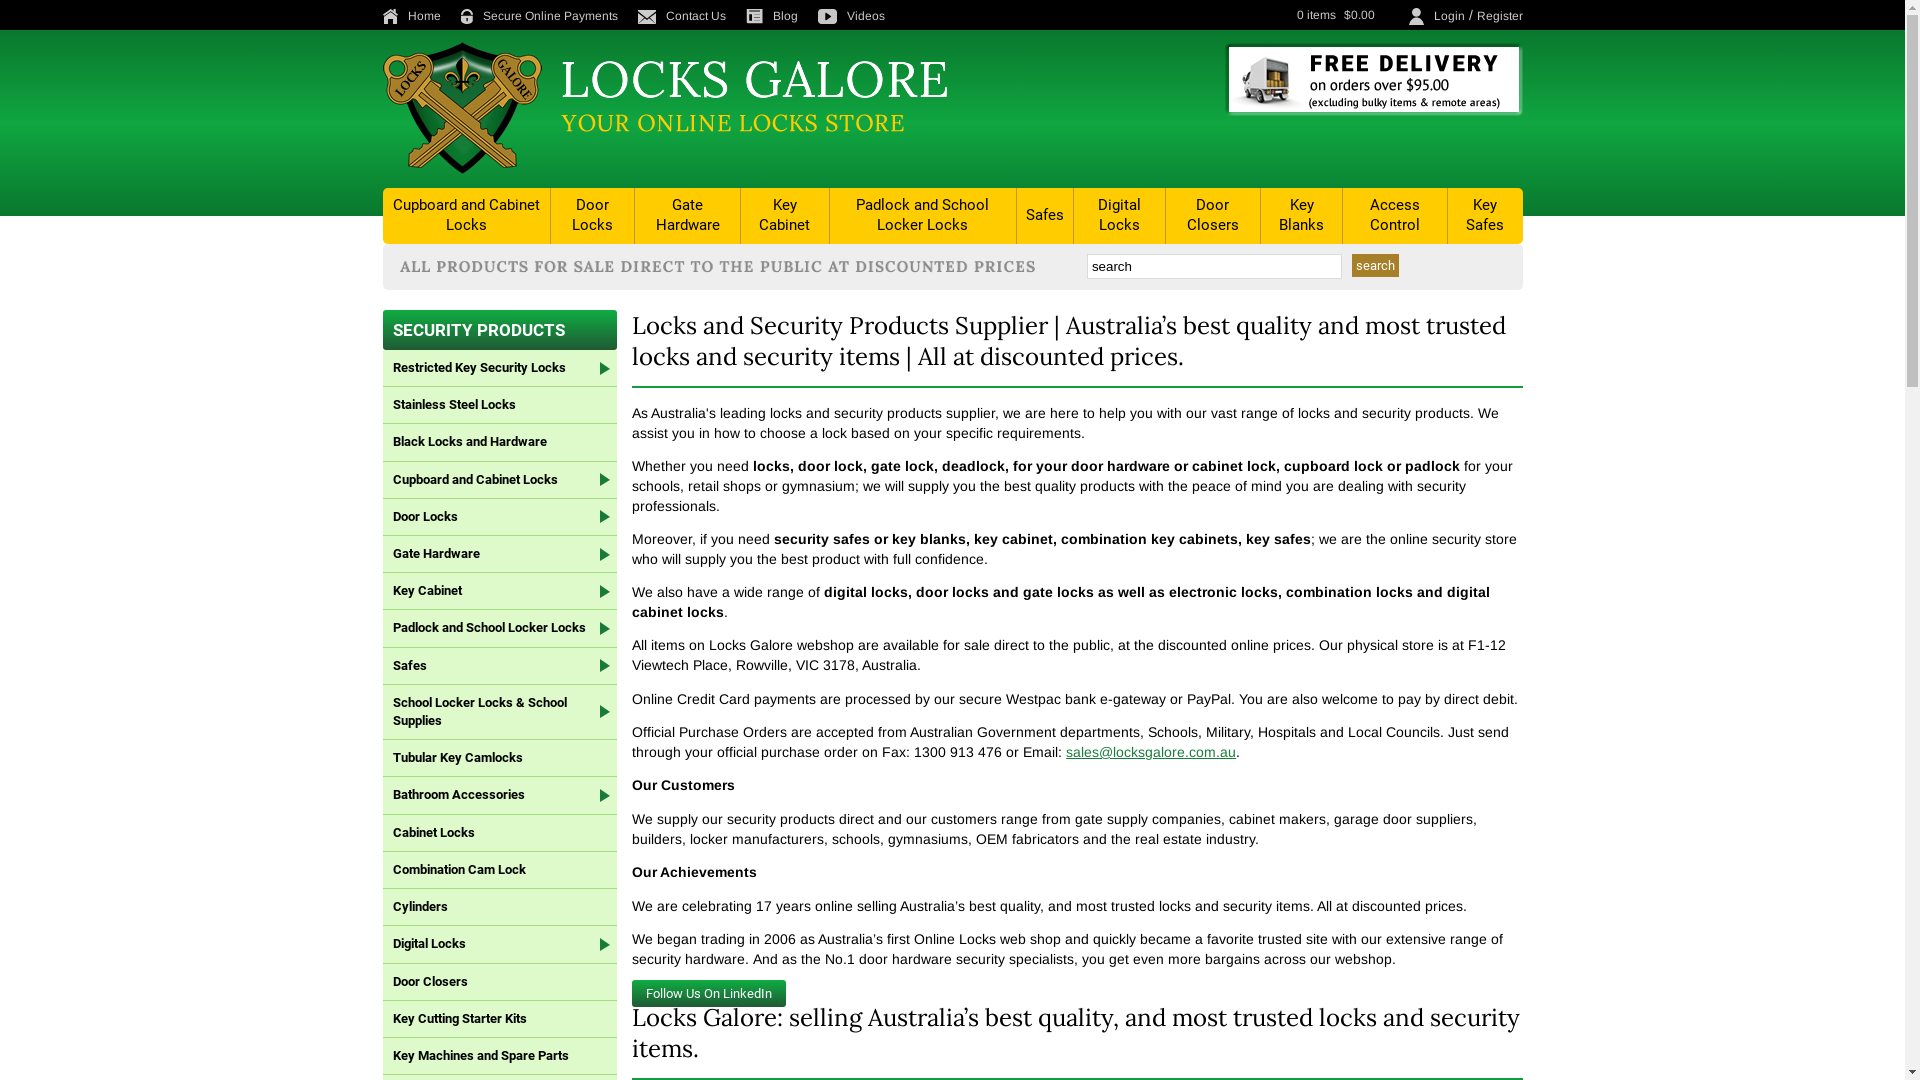 This screenshot has height=1080, width=1920. Describe the element at coordinates (1450, 16) in the screenshot. I see `Login` at that location.